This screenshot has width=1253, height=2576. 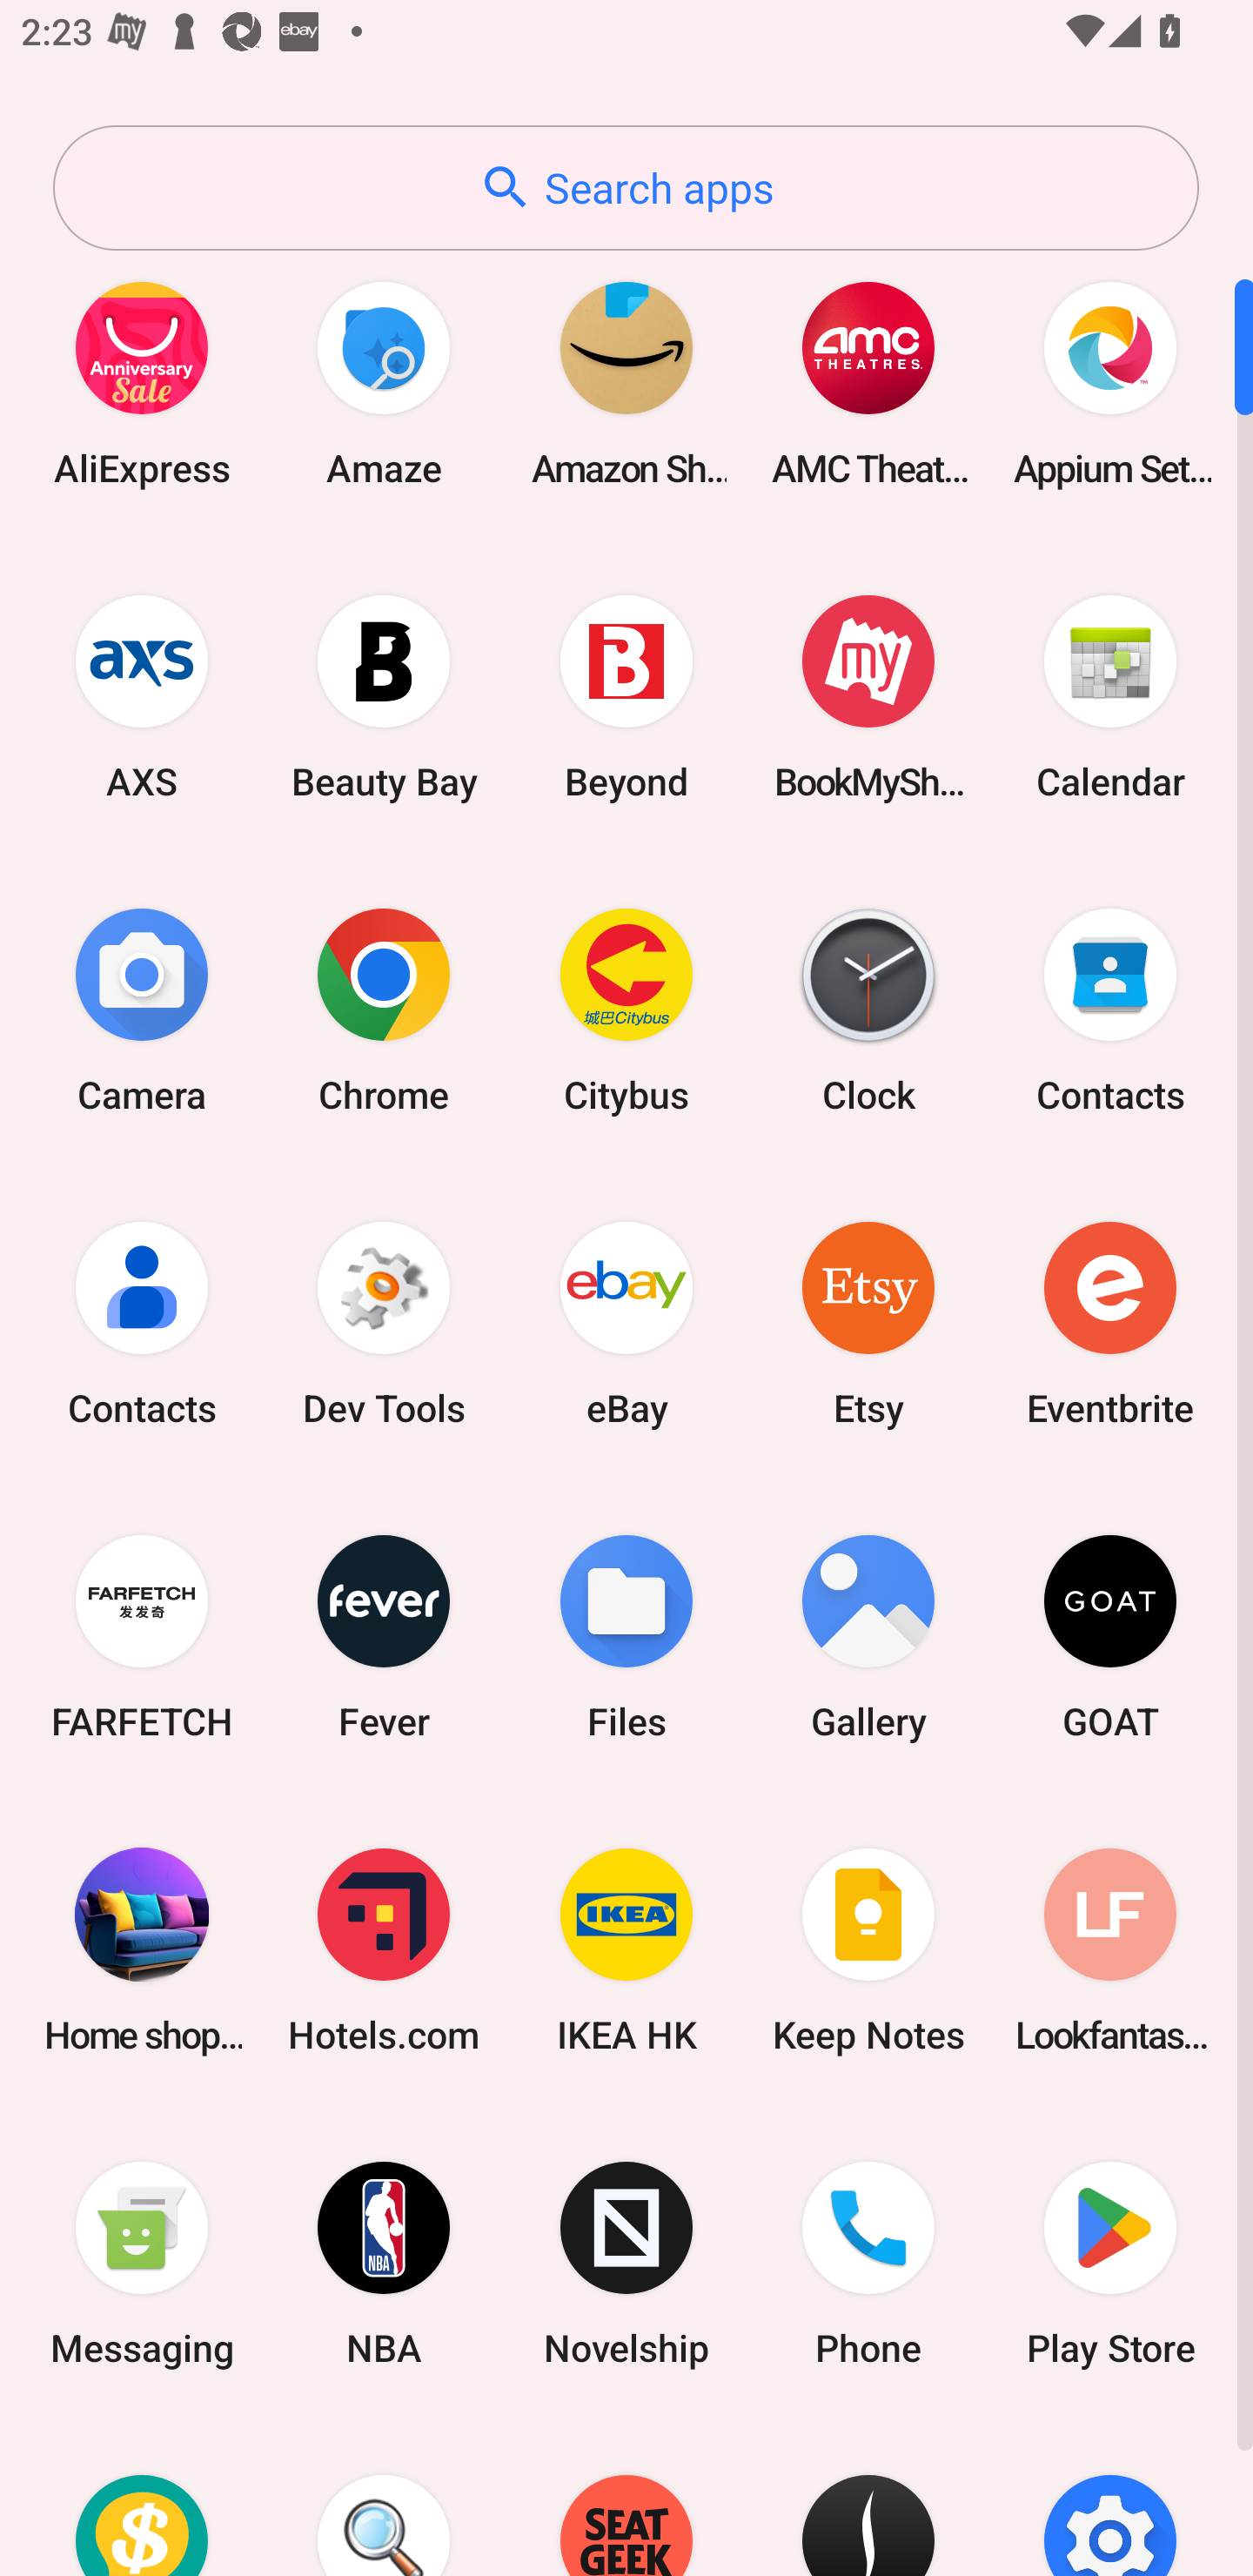 I want to click on Clock, so click(x=868, y=1010).